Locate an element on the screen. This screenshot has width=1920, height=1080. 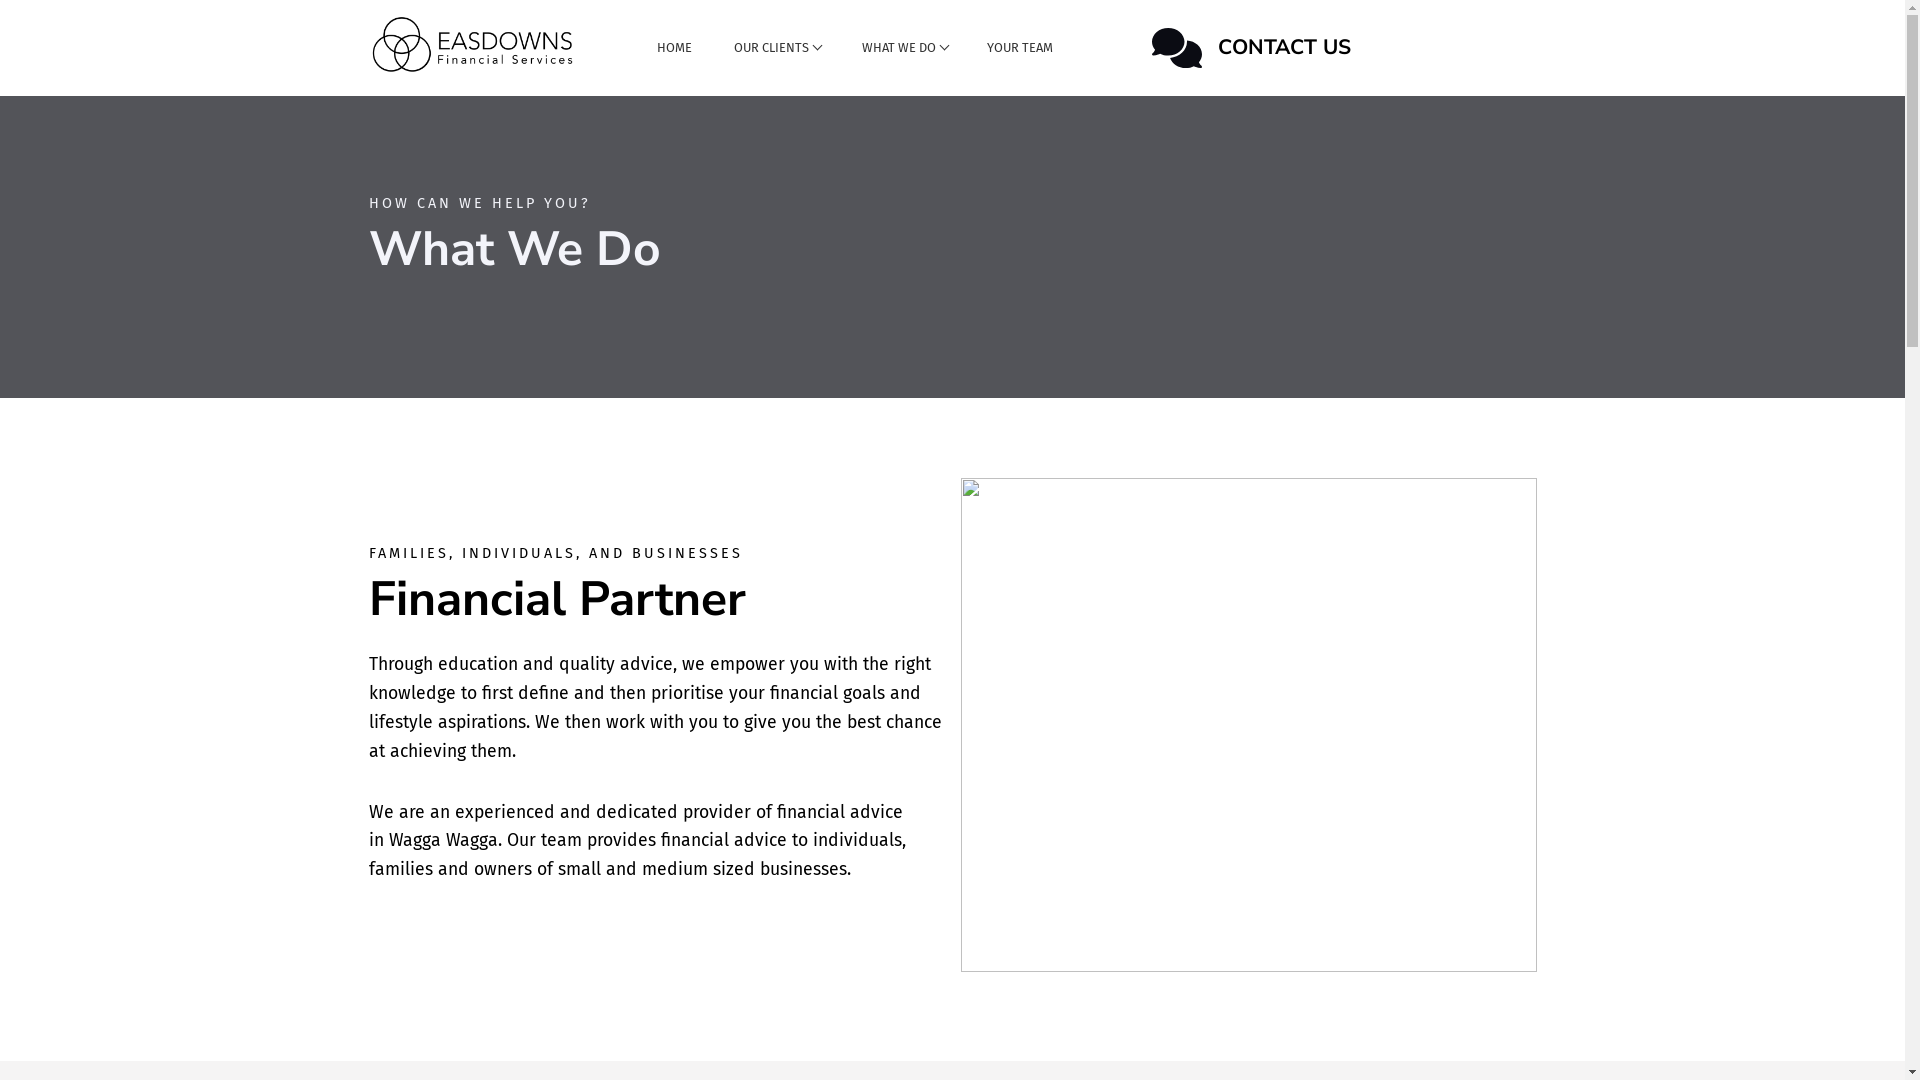
YOUR TEAM is located at coordinates (1019, 48).